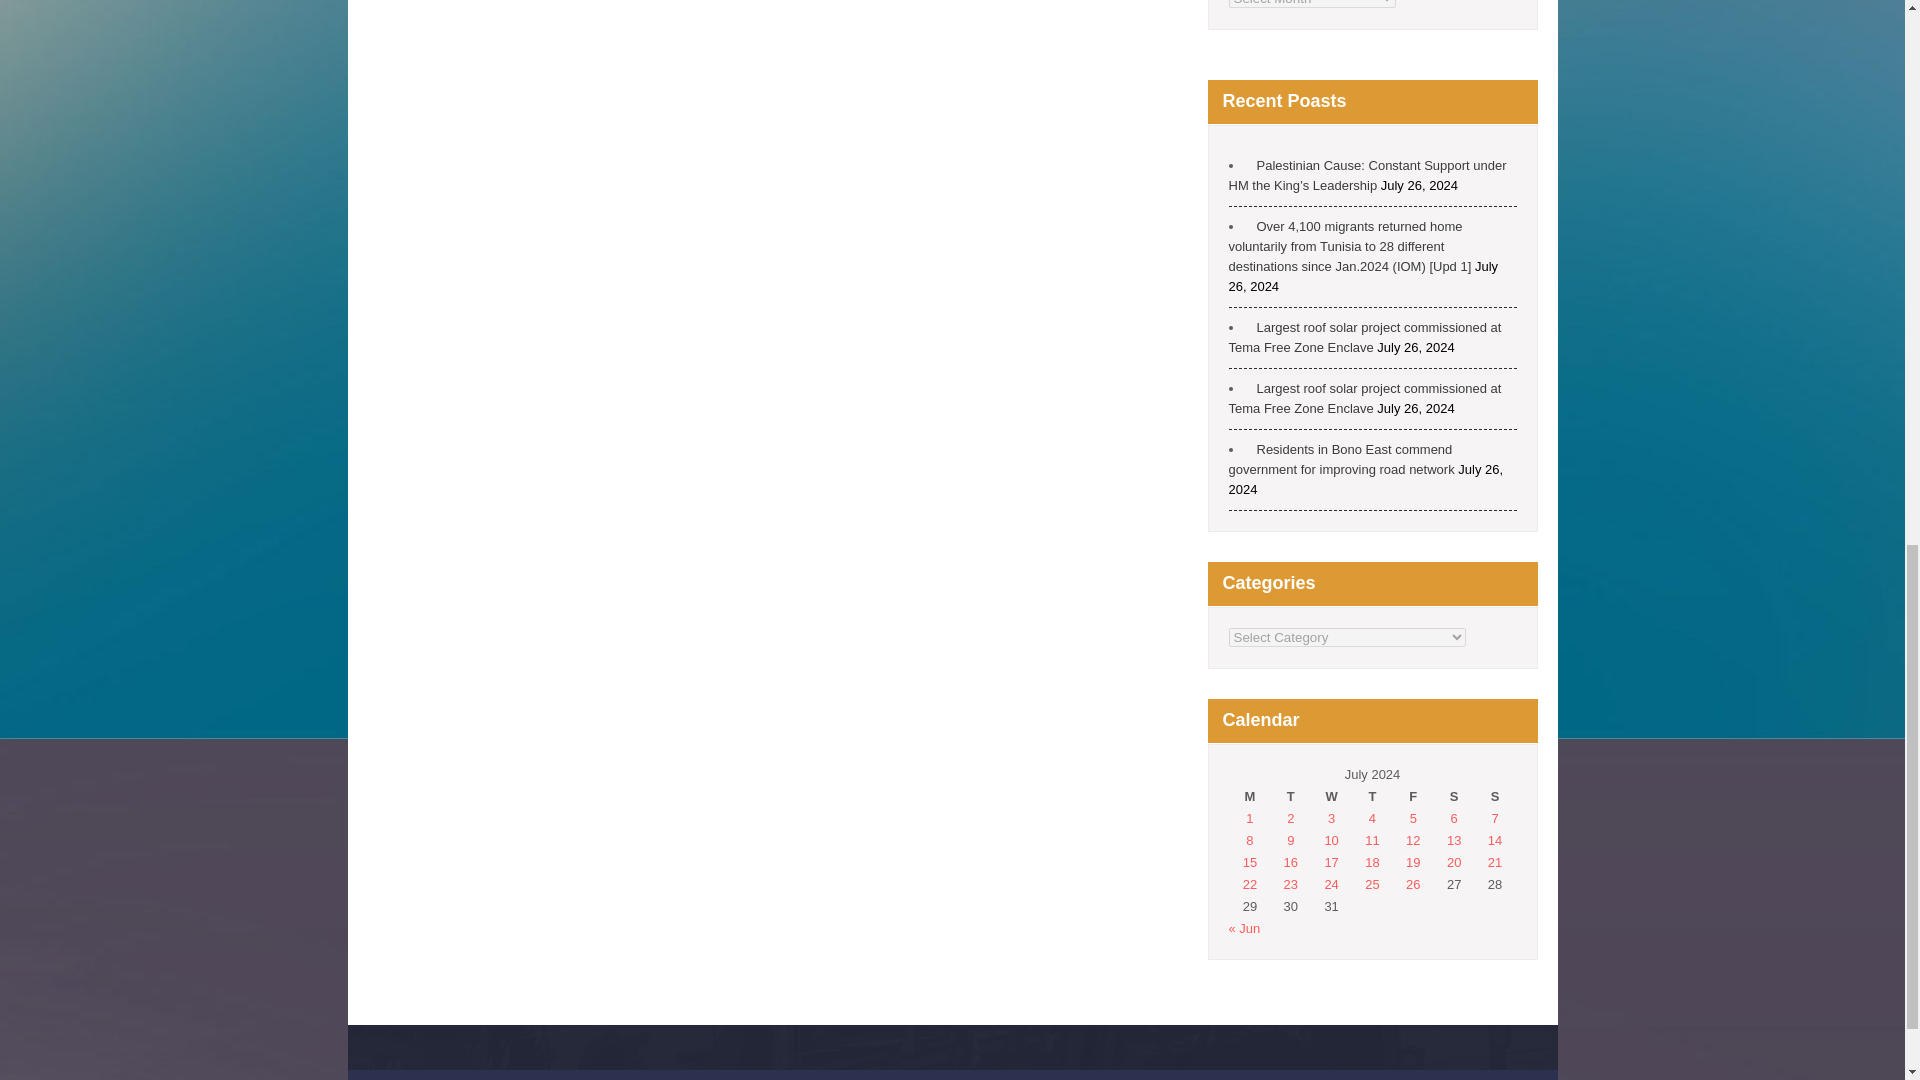 The height and width of the screenshot is (1080, 1920). Describe the element at coordinates (1250, 796) in the screenshot. I see `Monday` at that location.